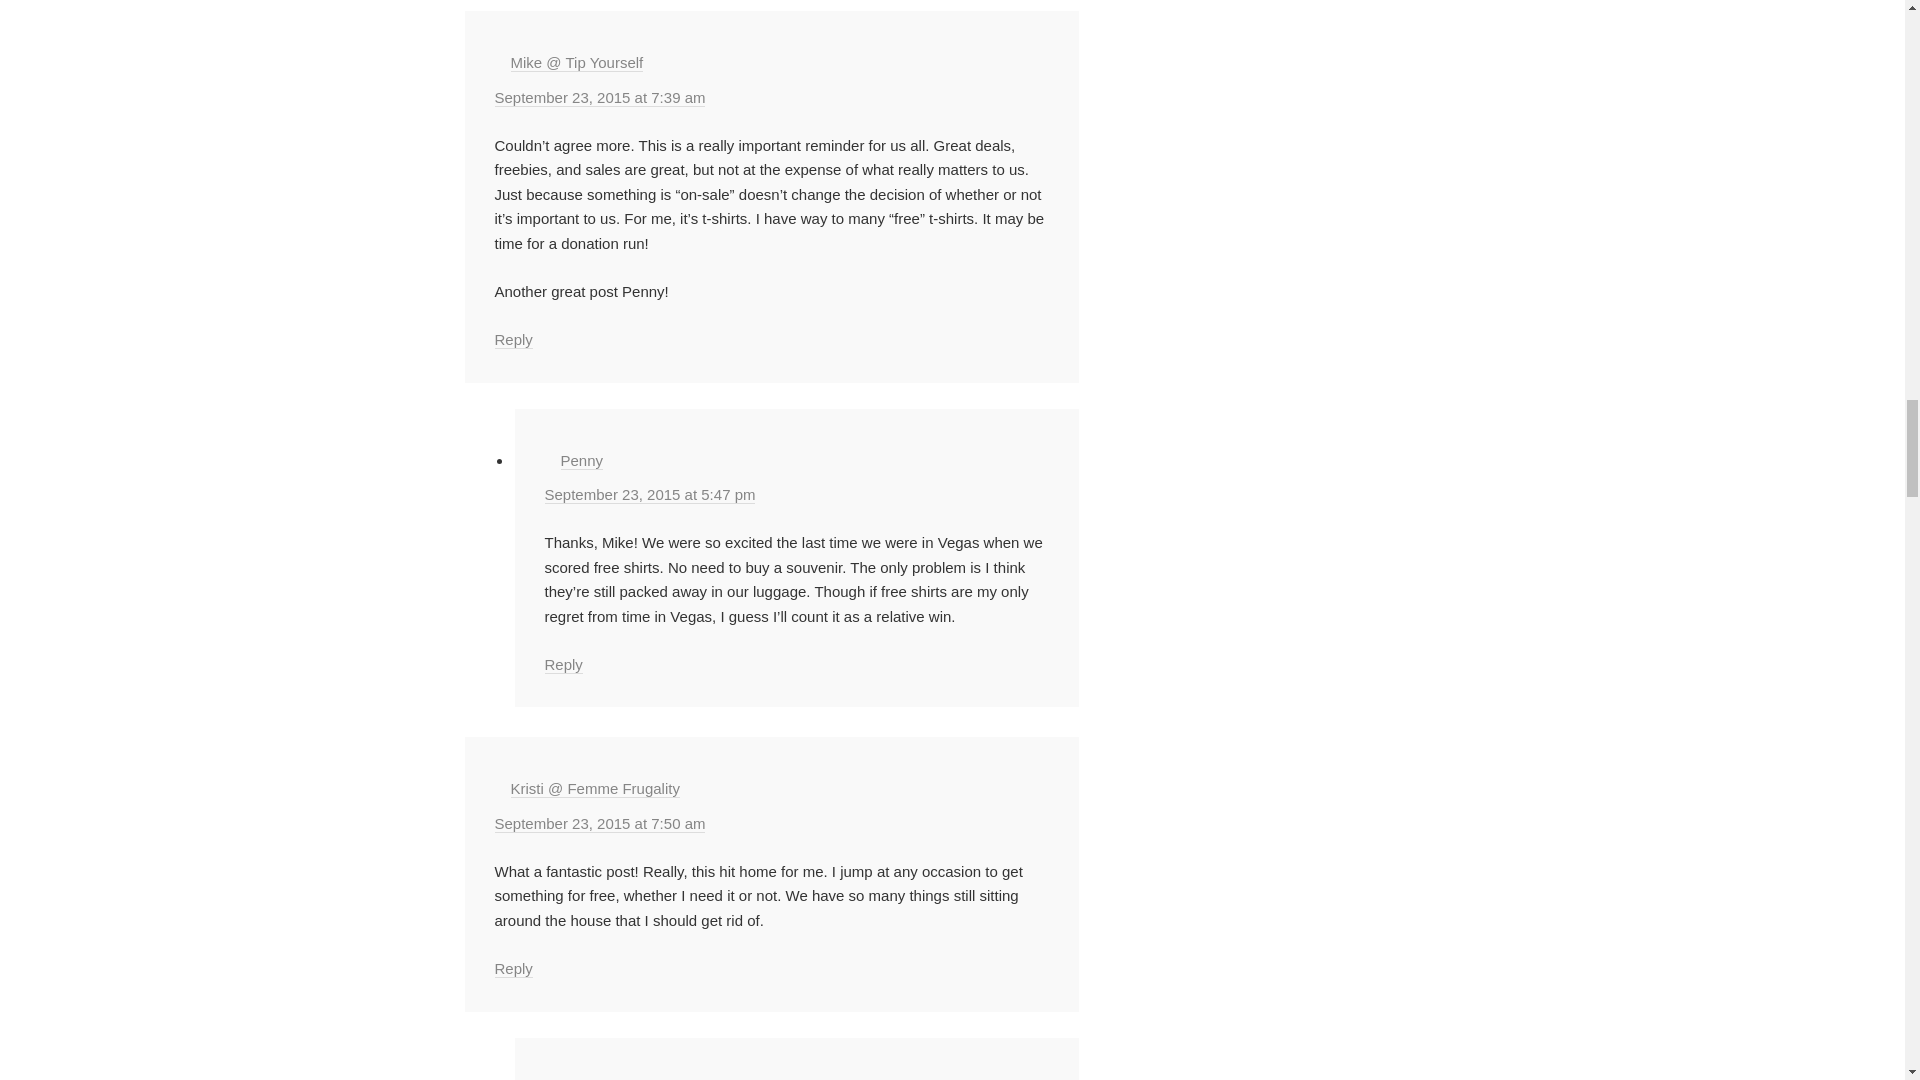 This screenshot has width=1920, height=1080. I want to click on September 23, 2015 at 7:39 am, so click(598, 97).